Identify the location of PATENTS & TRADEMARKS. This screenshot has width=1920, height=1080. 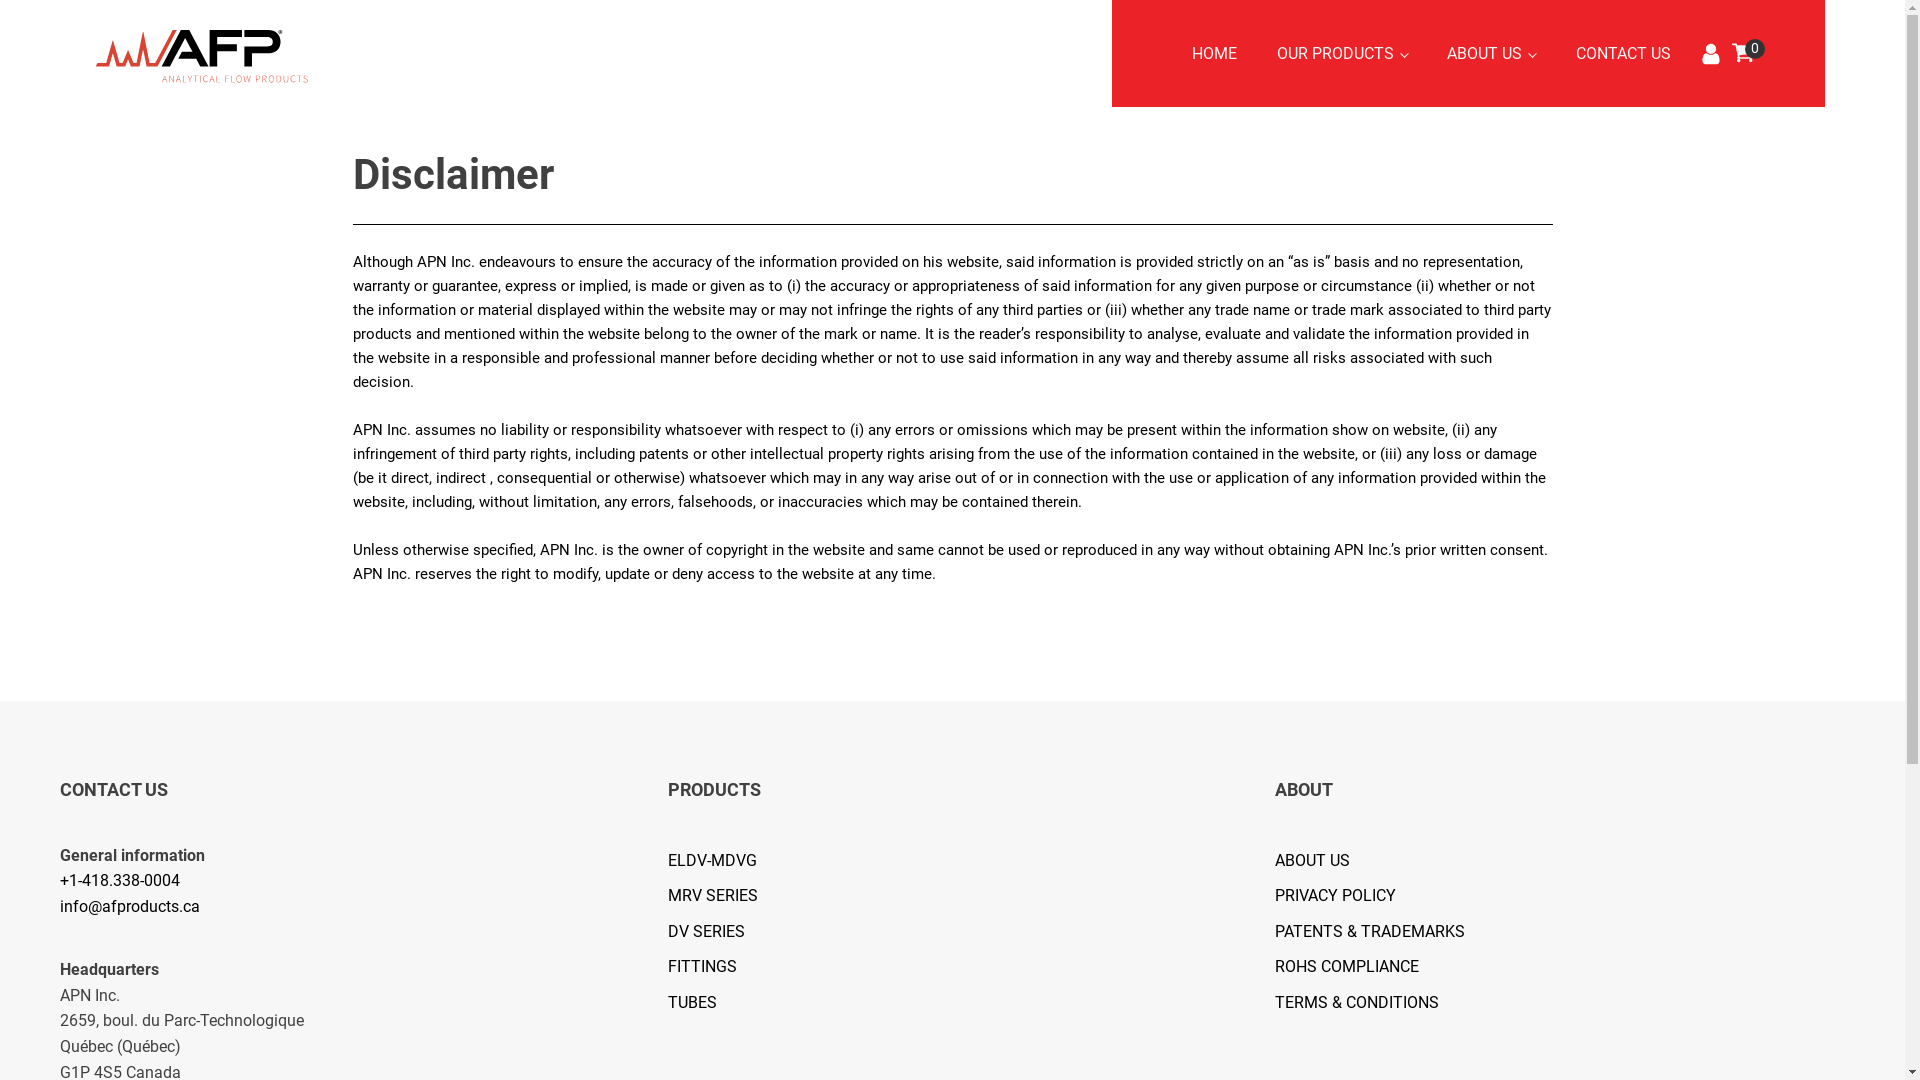
(1380, 932).